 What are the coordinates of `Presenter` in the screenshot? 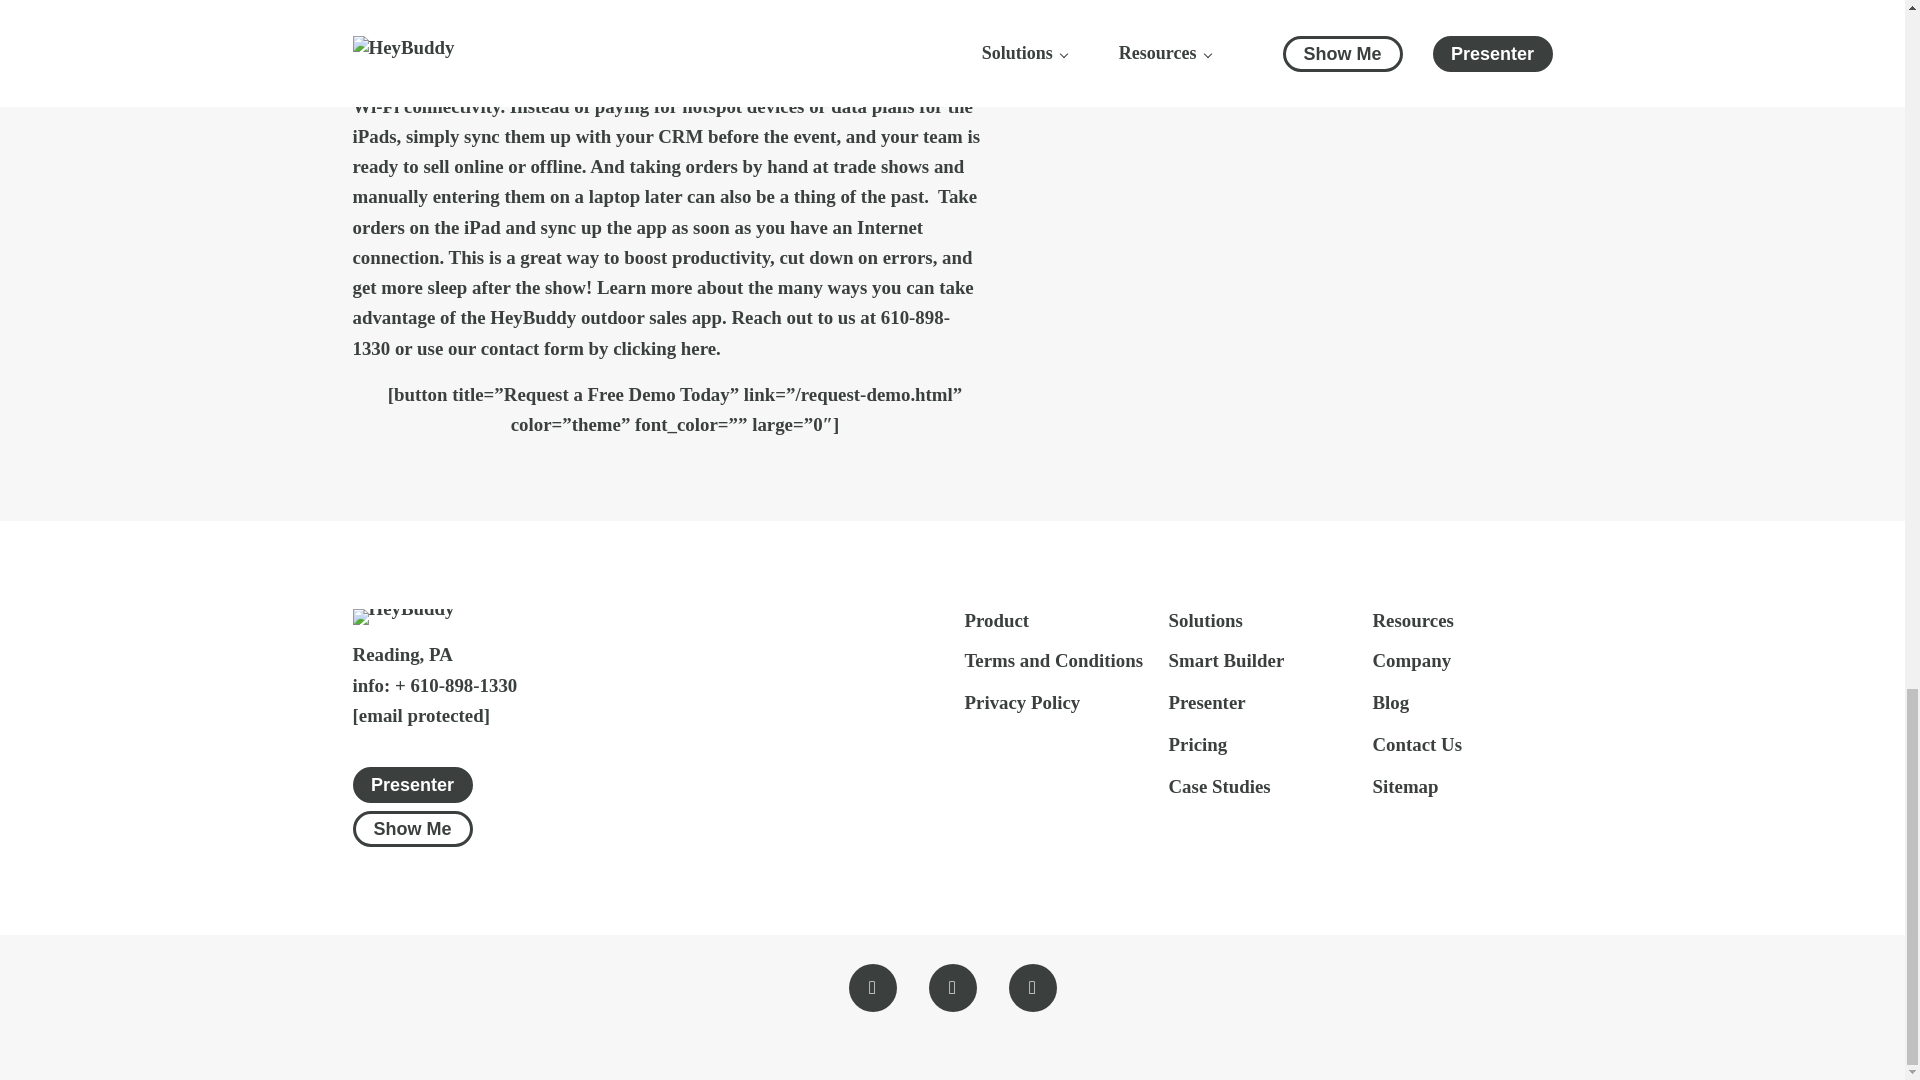 It's located at (412, 784).